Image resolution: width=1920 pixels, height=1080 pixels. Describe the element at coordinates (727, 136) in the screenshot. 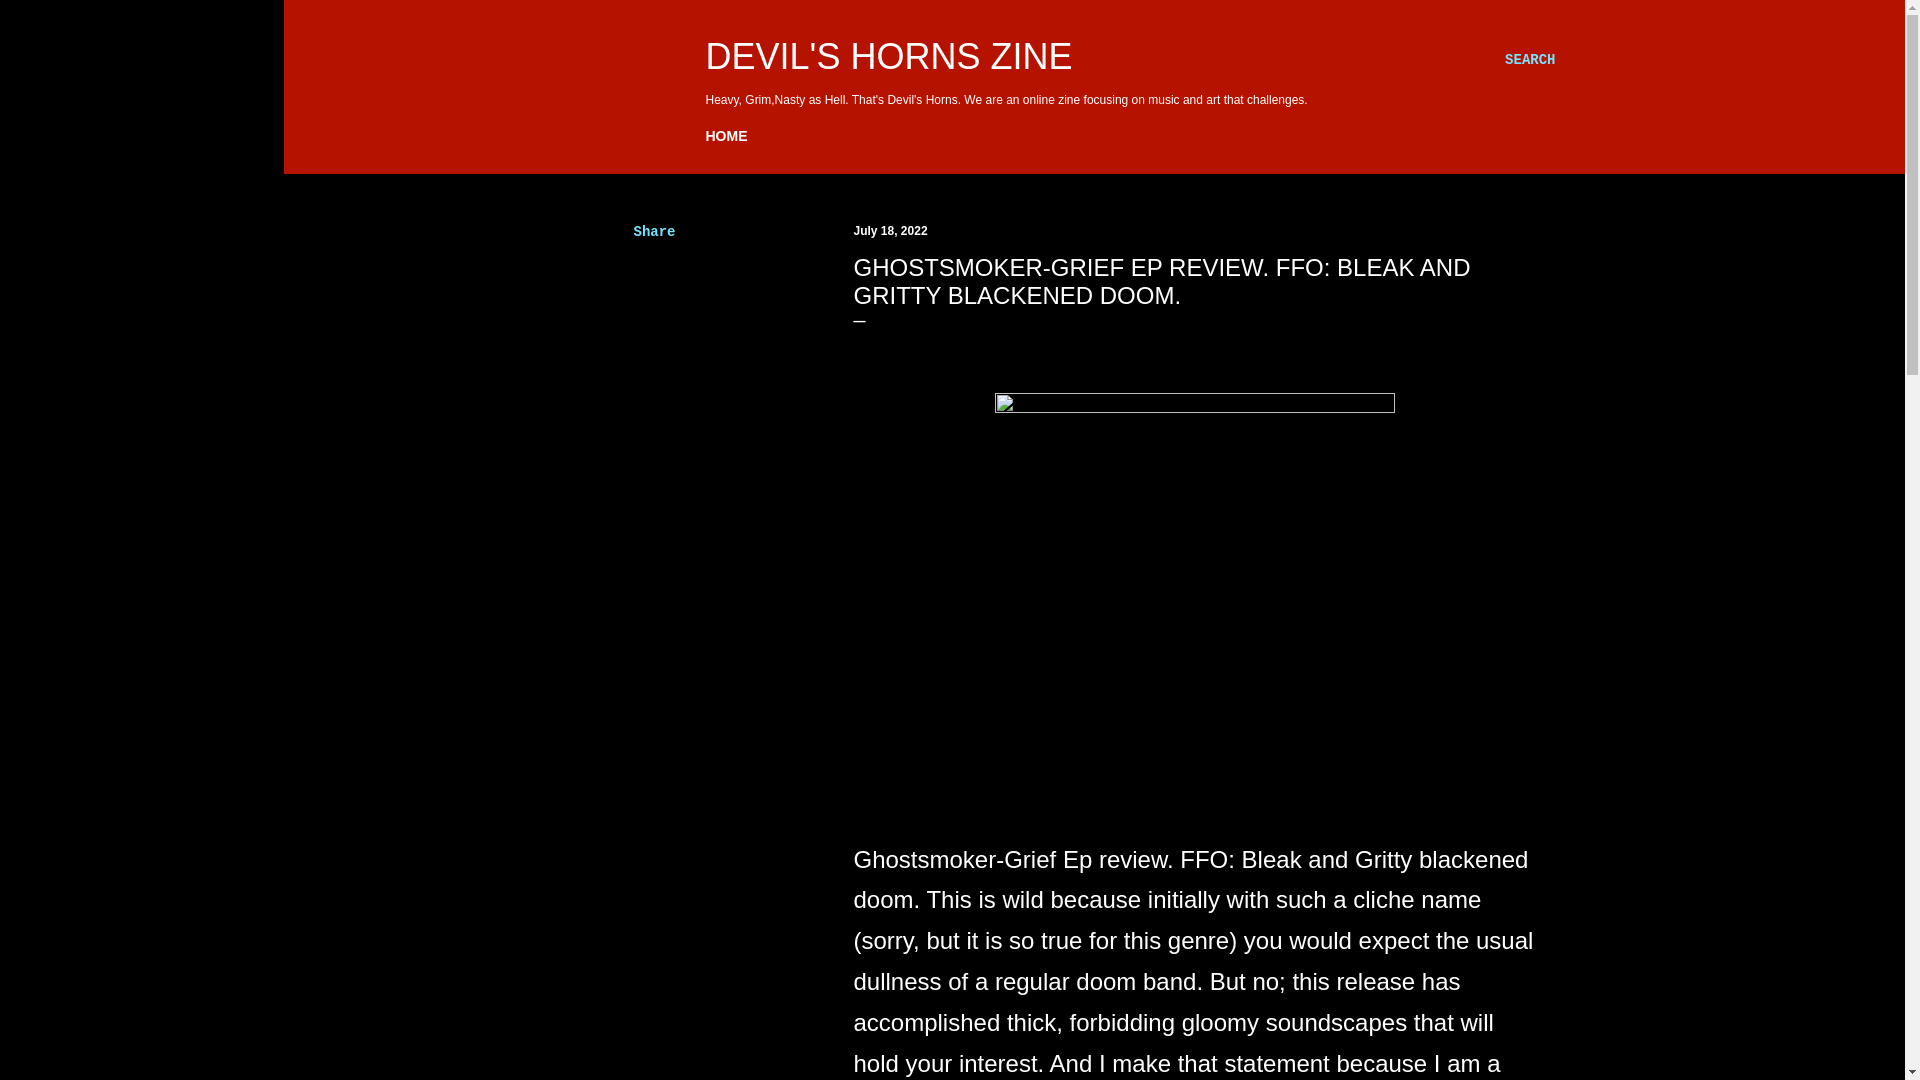

I see `HOME` at that location.